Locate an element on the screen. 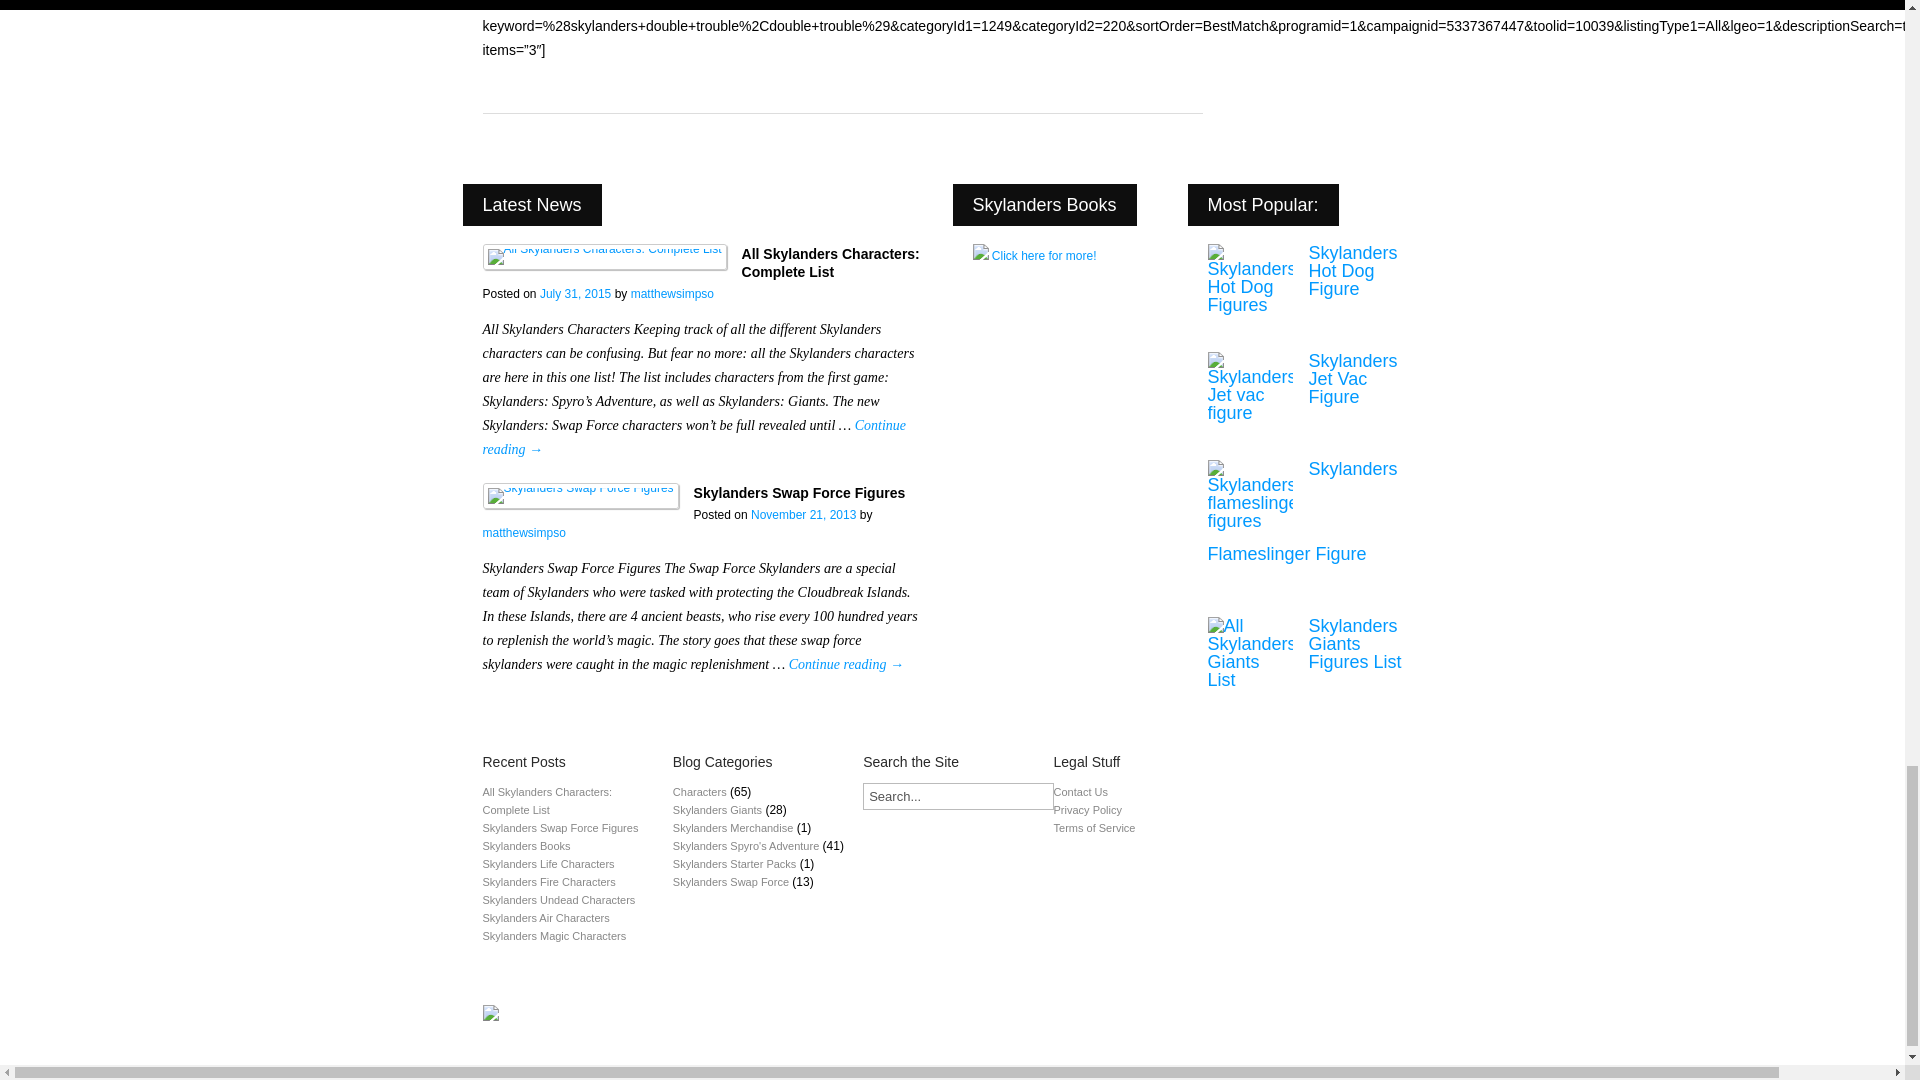  View all posts by matthewsimpso is located at coordinates (672, 294).